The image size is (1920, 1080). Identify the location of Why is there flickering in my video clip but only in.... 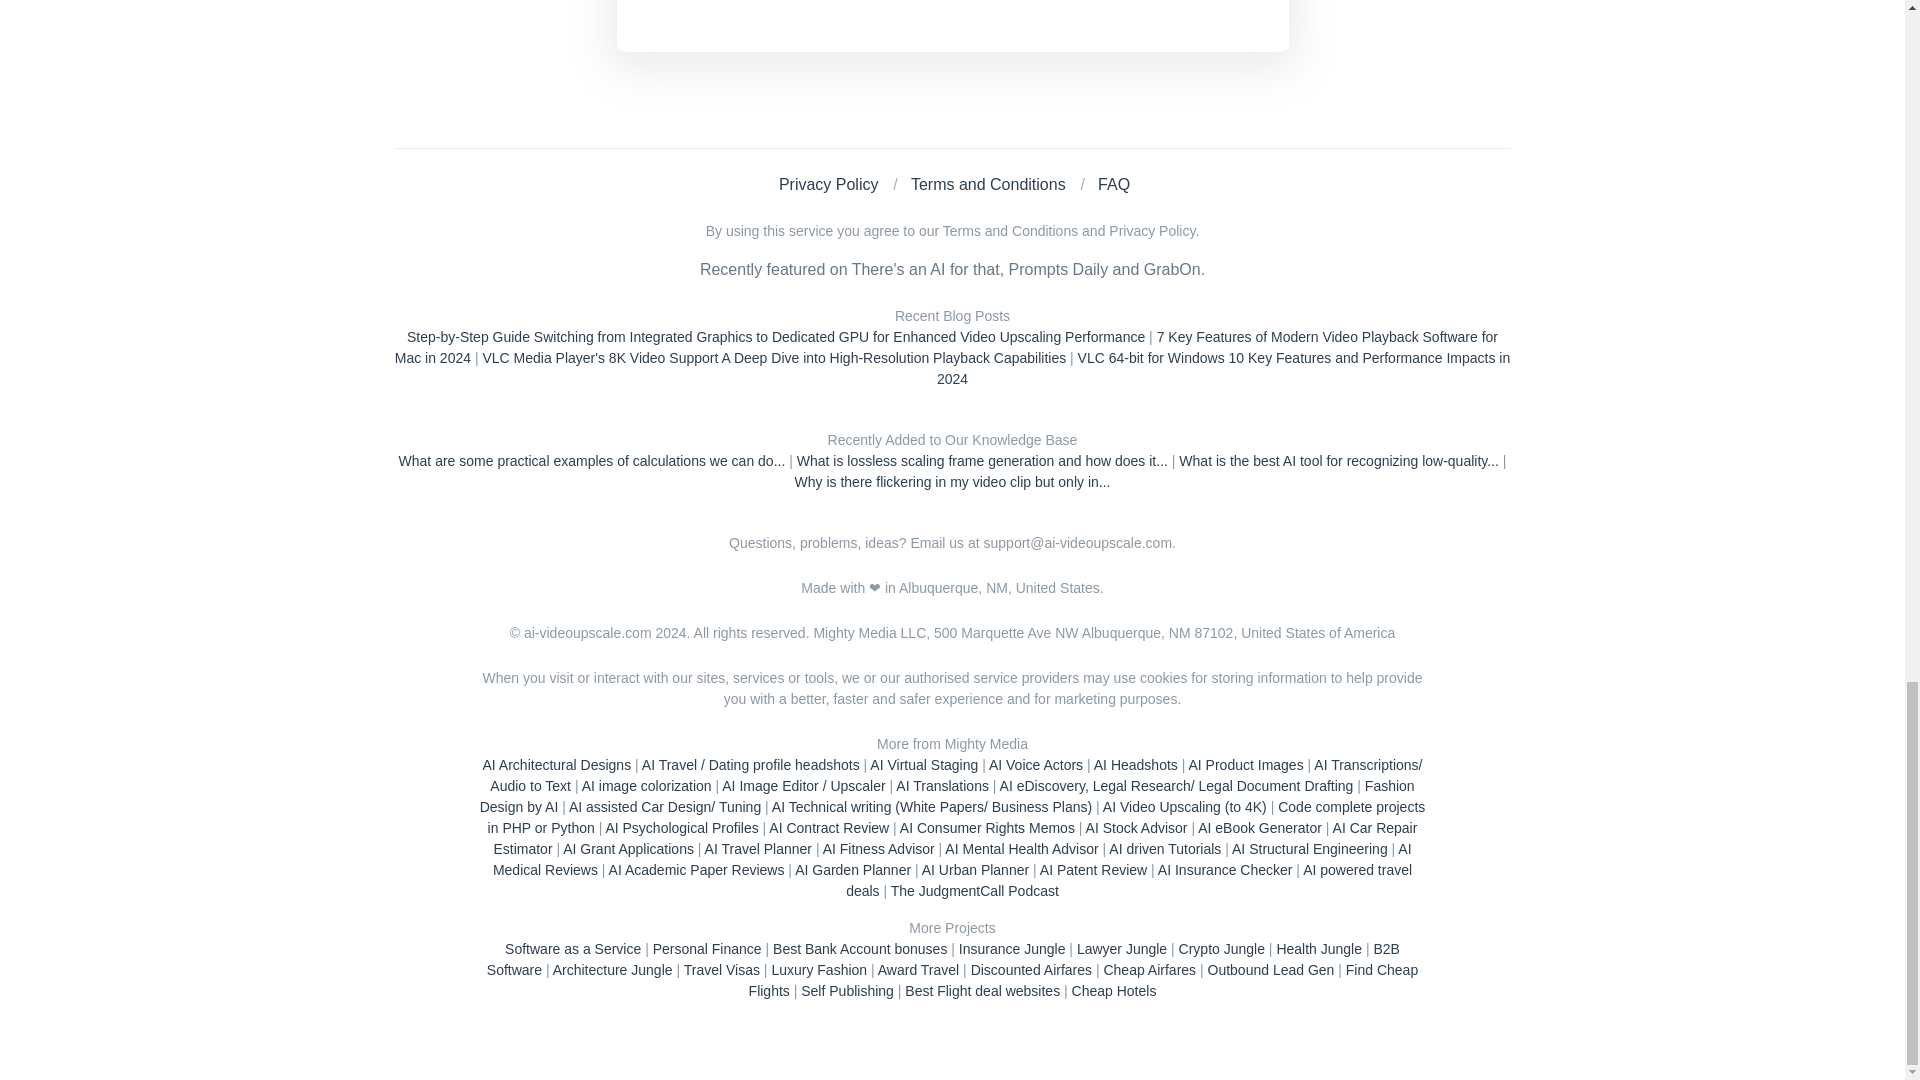
(952, 482).